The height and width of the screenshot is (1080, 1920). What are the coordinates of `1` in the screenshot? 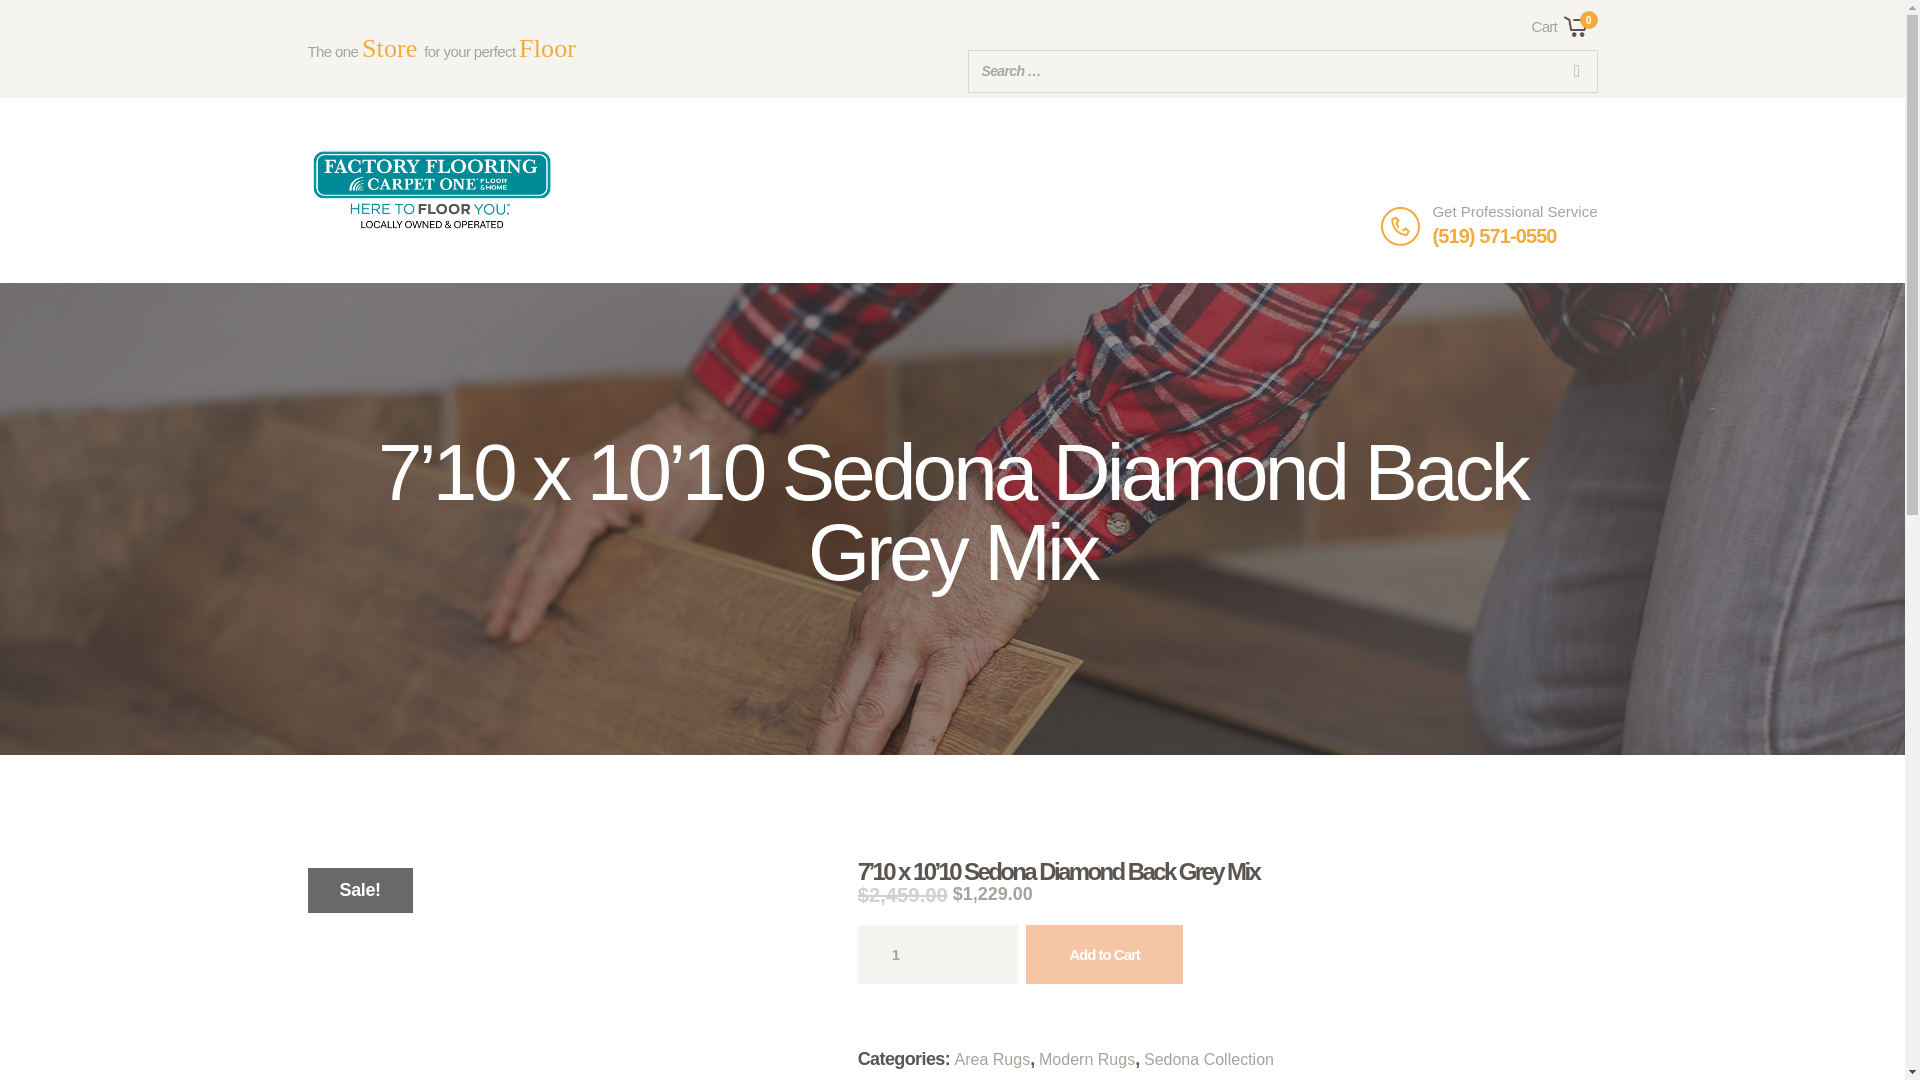 It's located at (938, 954).